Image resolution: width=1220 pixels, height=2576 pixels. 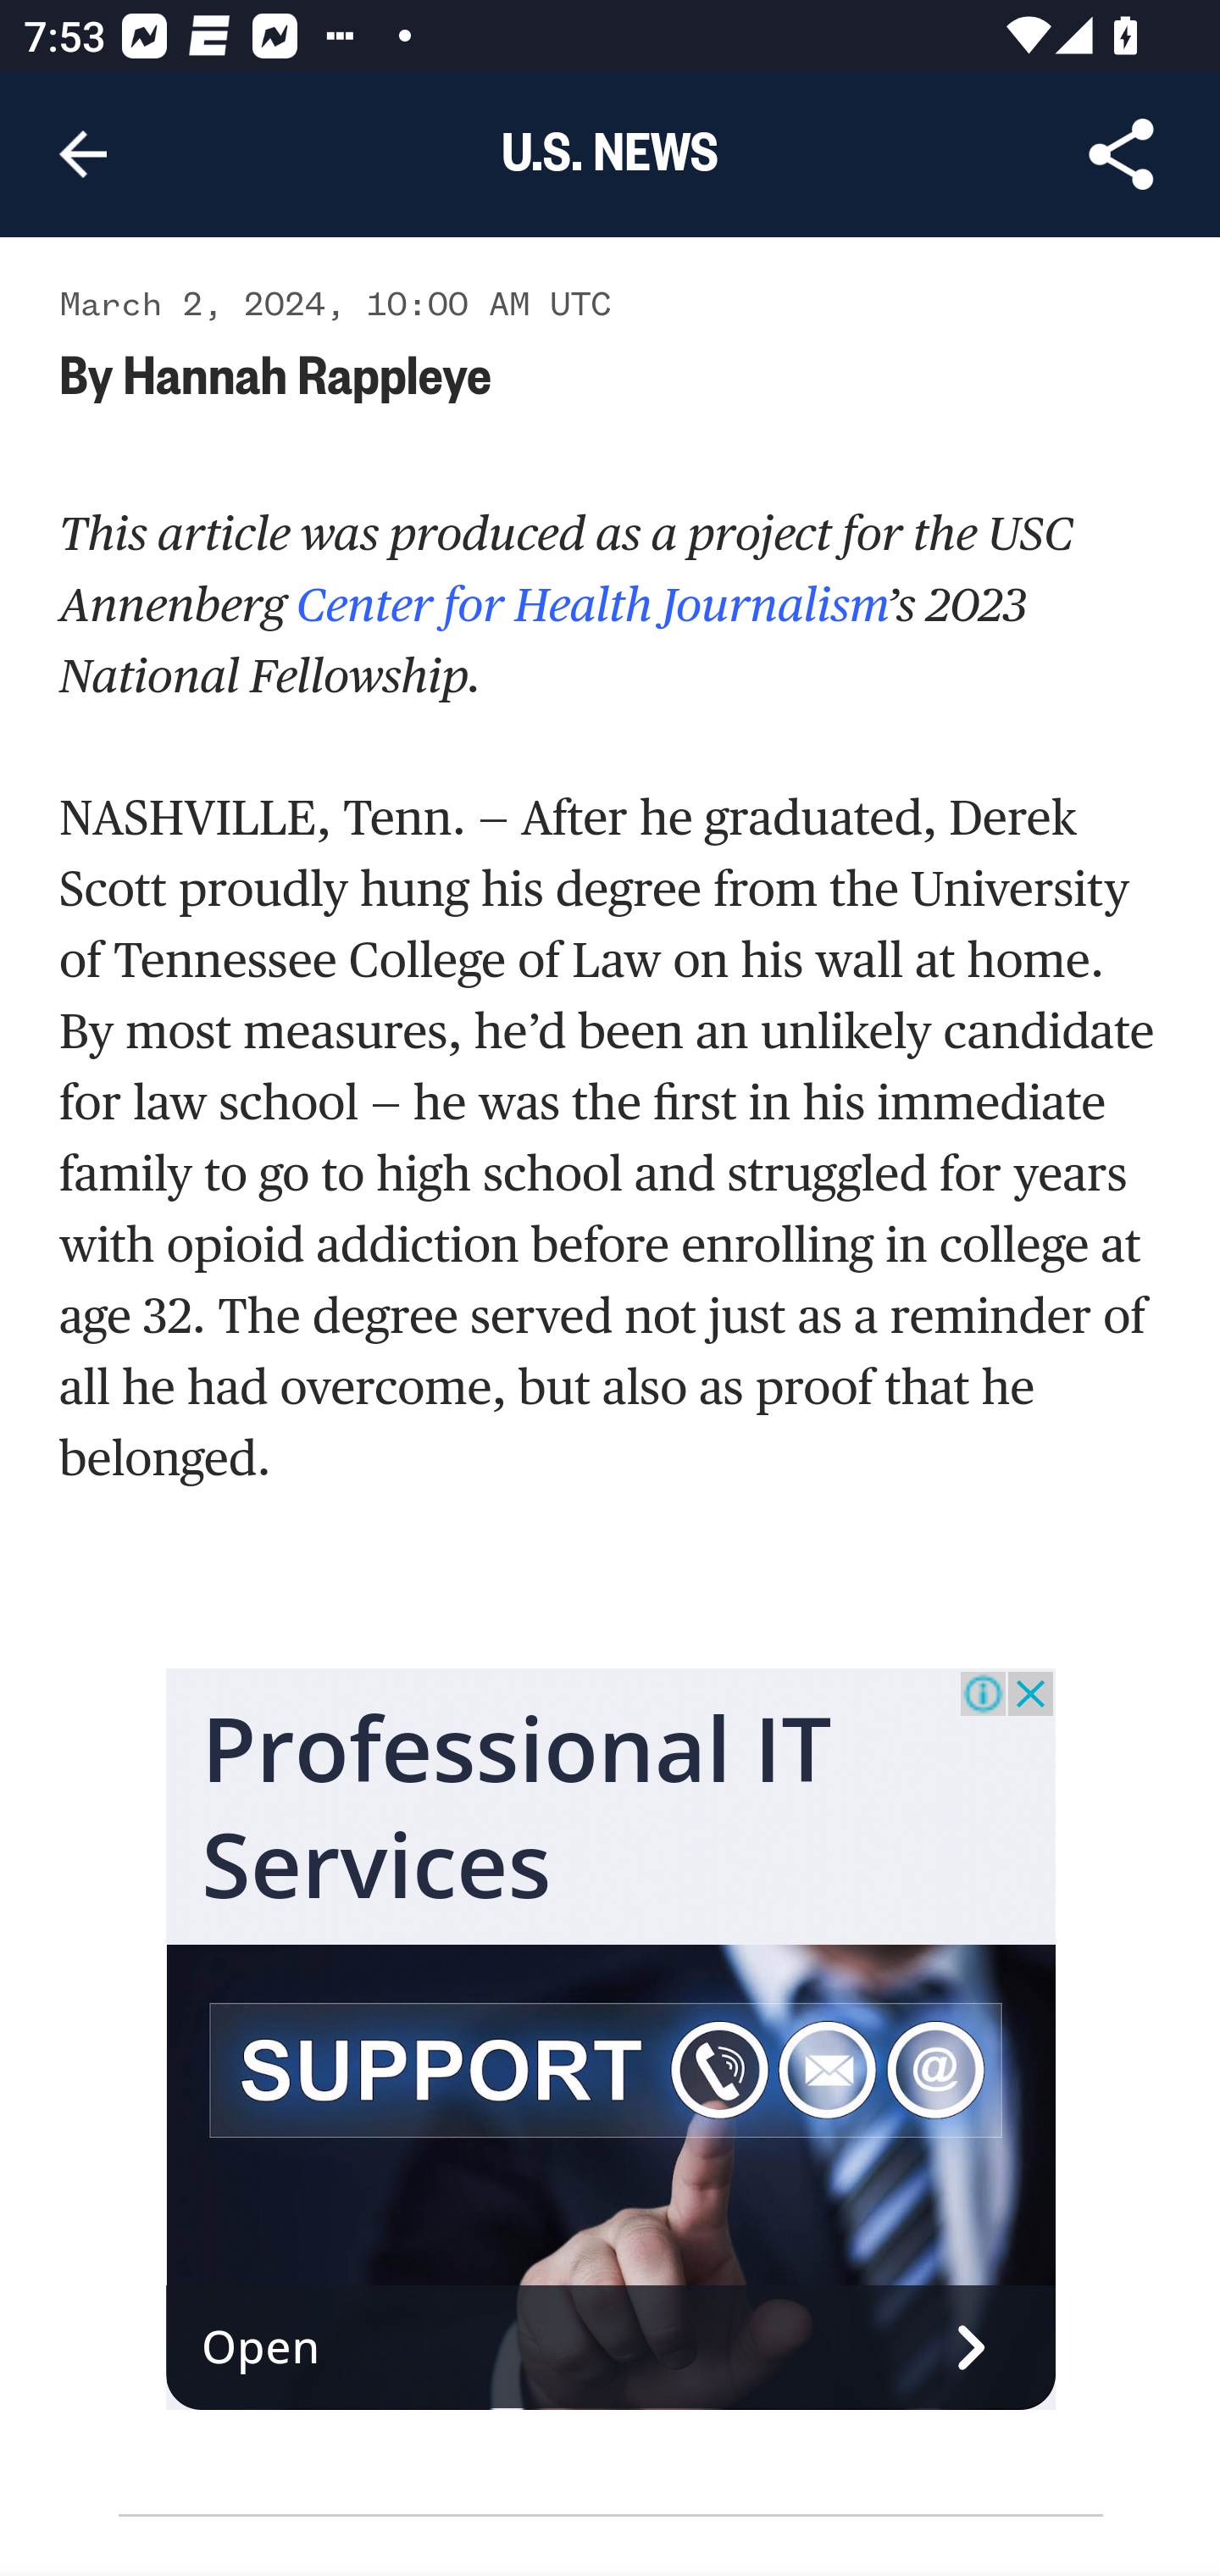 What do you see at coordinates (586, 603) in the screenshot?
I see ` Center for Health Journalism` at bounding box center [586, 603].